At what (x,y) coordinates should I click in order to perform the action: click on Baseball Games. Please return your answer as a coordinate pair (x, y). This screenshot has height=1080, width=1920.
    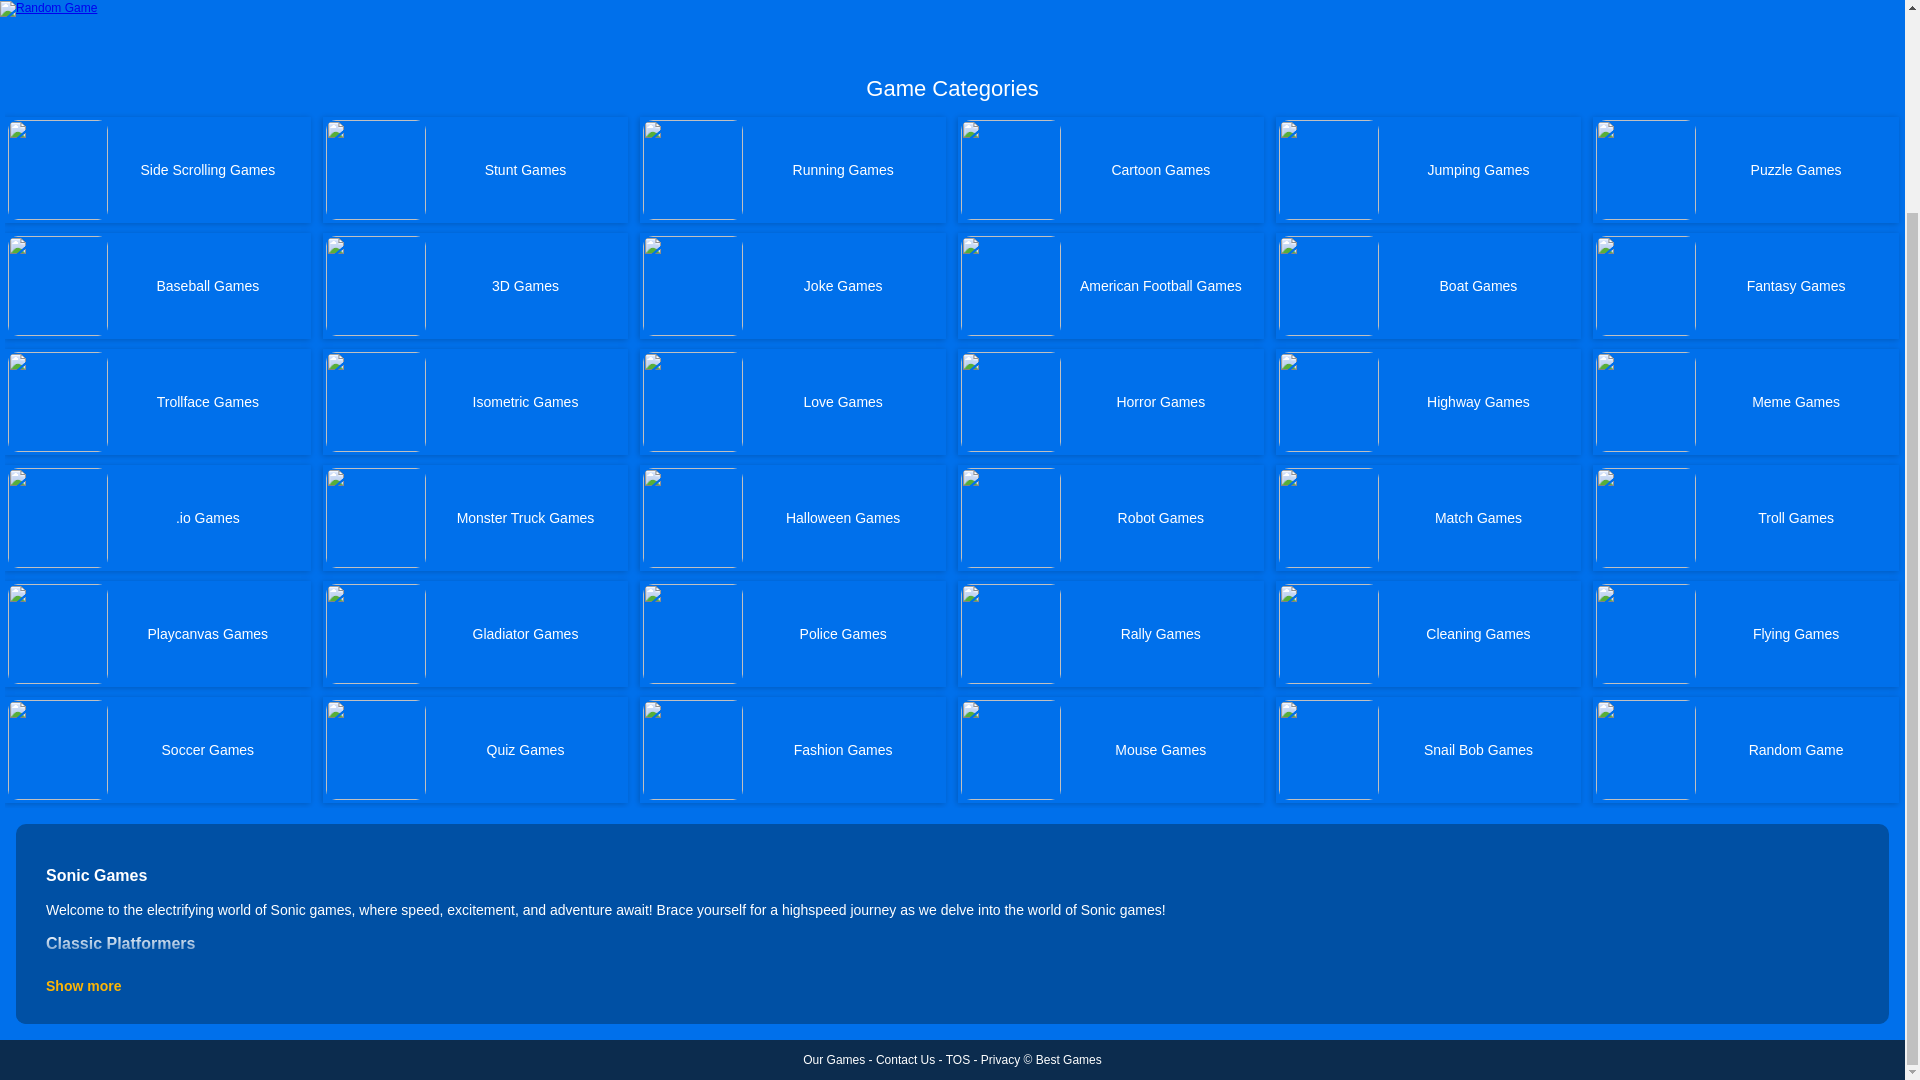
    Looking at the image, I should click on (158, 286).